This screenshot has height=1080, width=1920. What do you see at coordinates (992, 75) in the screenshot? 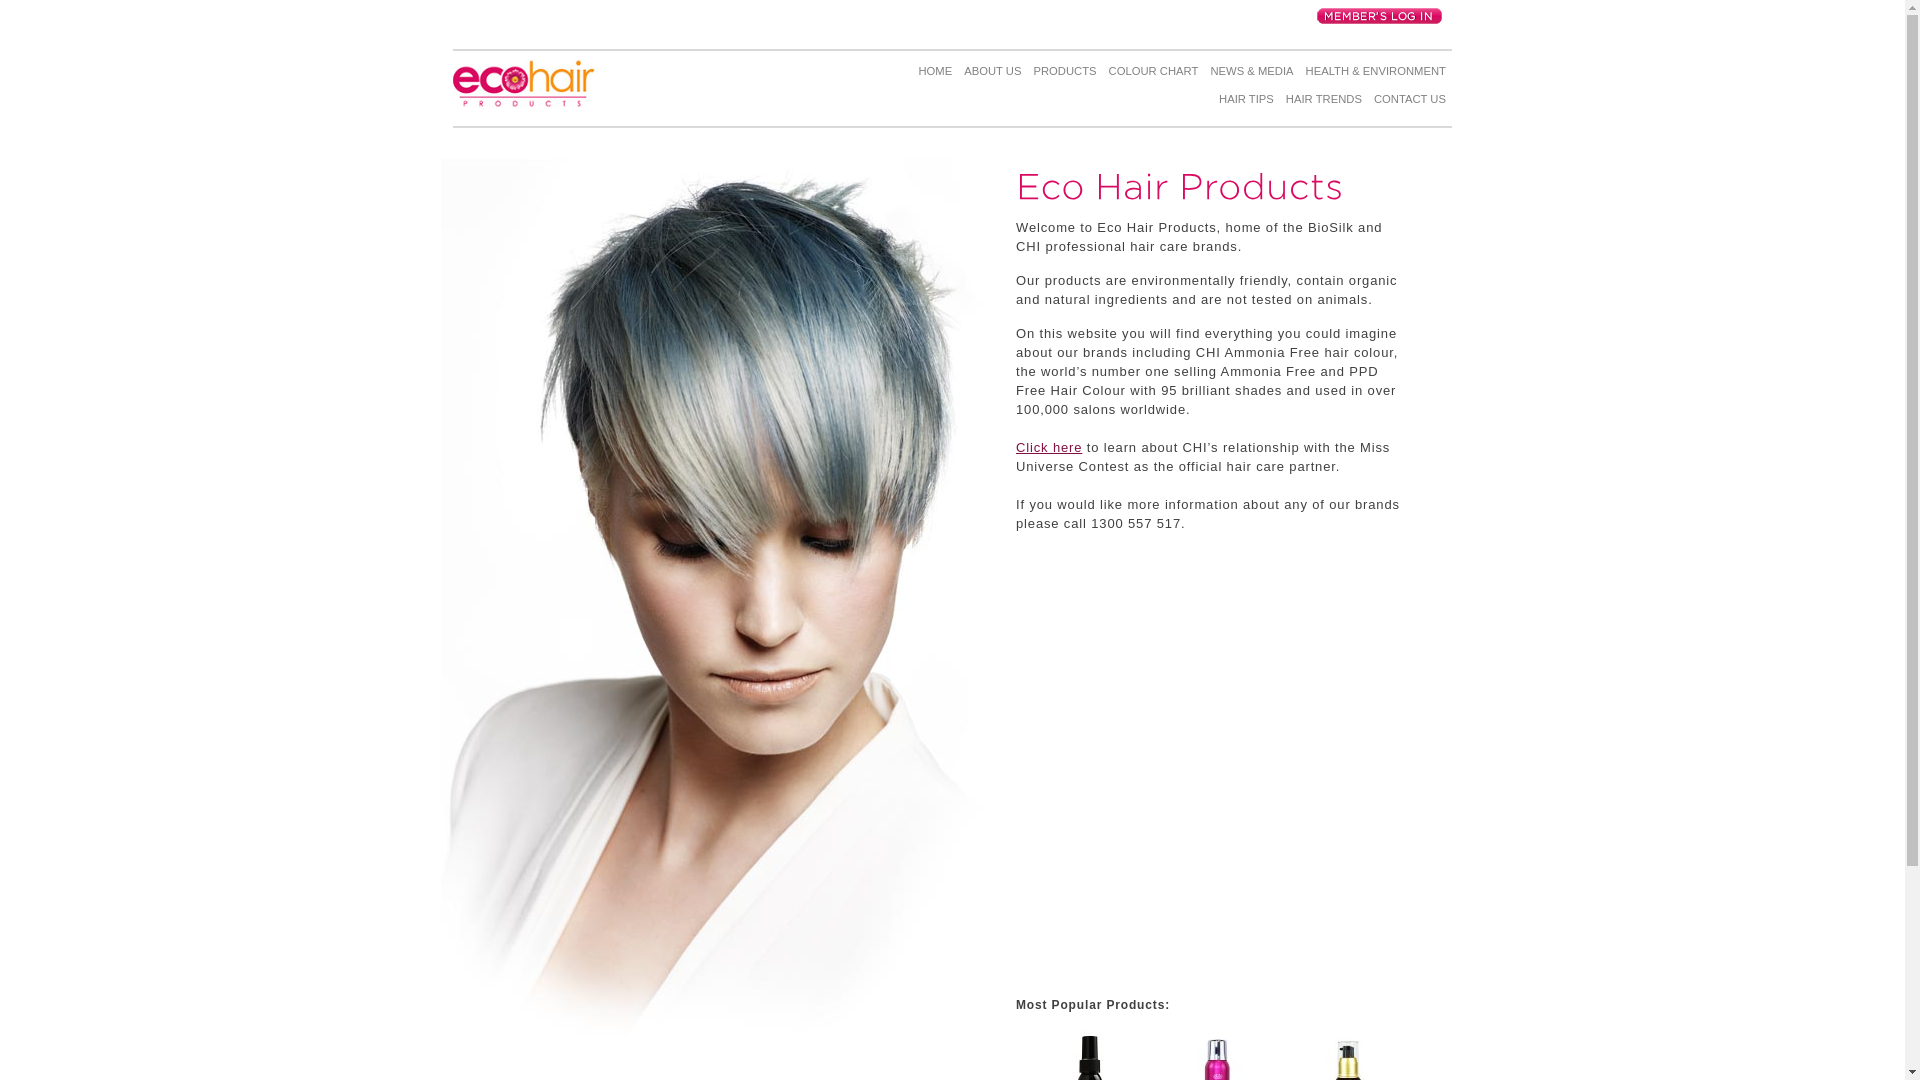
I see `ABOUT US` at bounding box center [992, 75].